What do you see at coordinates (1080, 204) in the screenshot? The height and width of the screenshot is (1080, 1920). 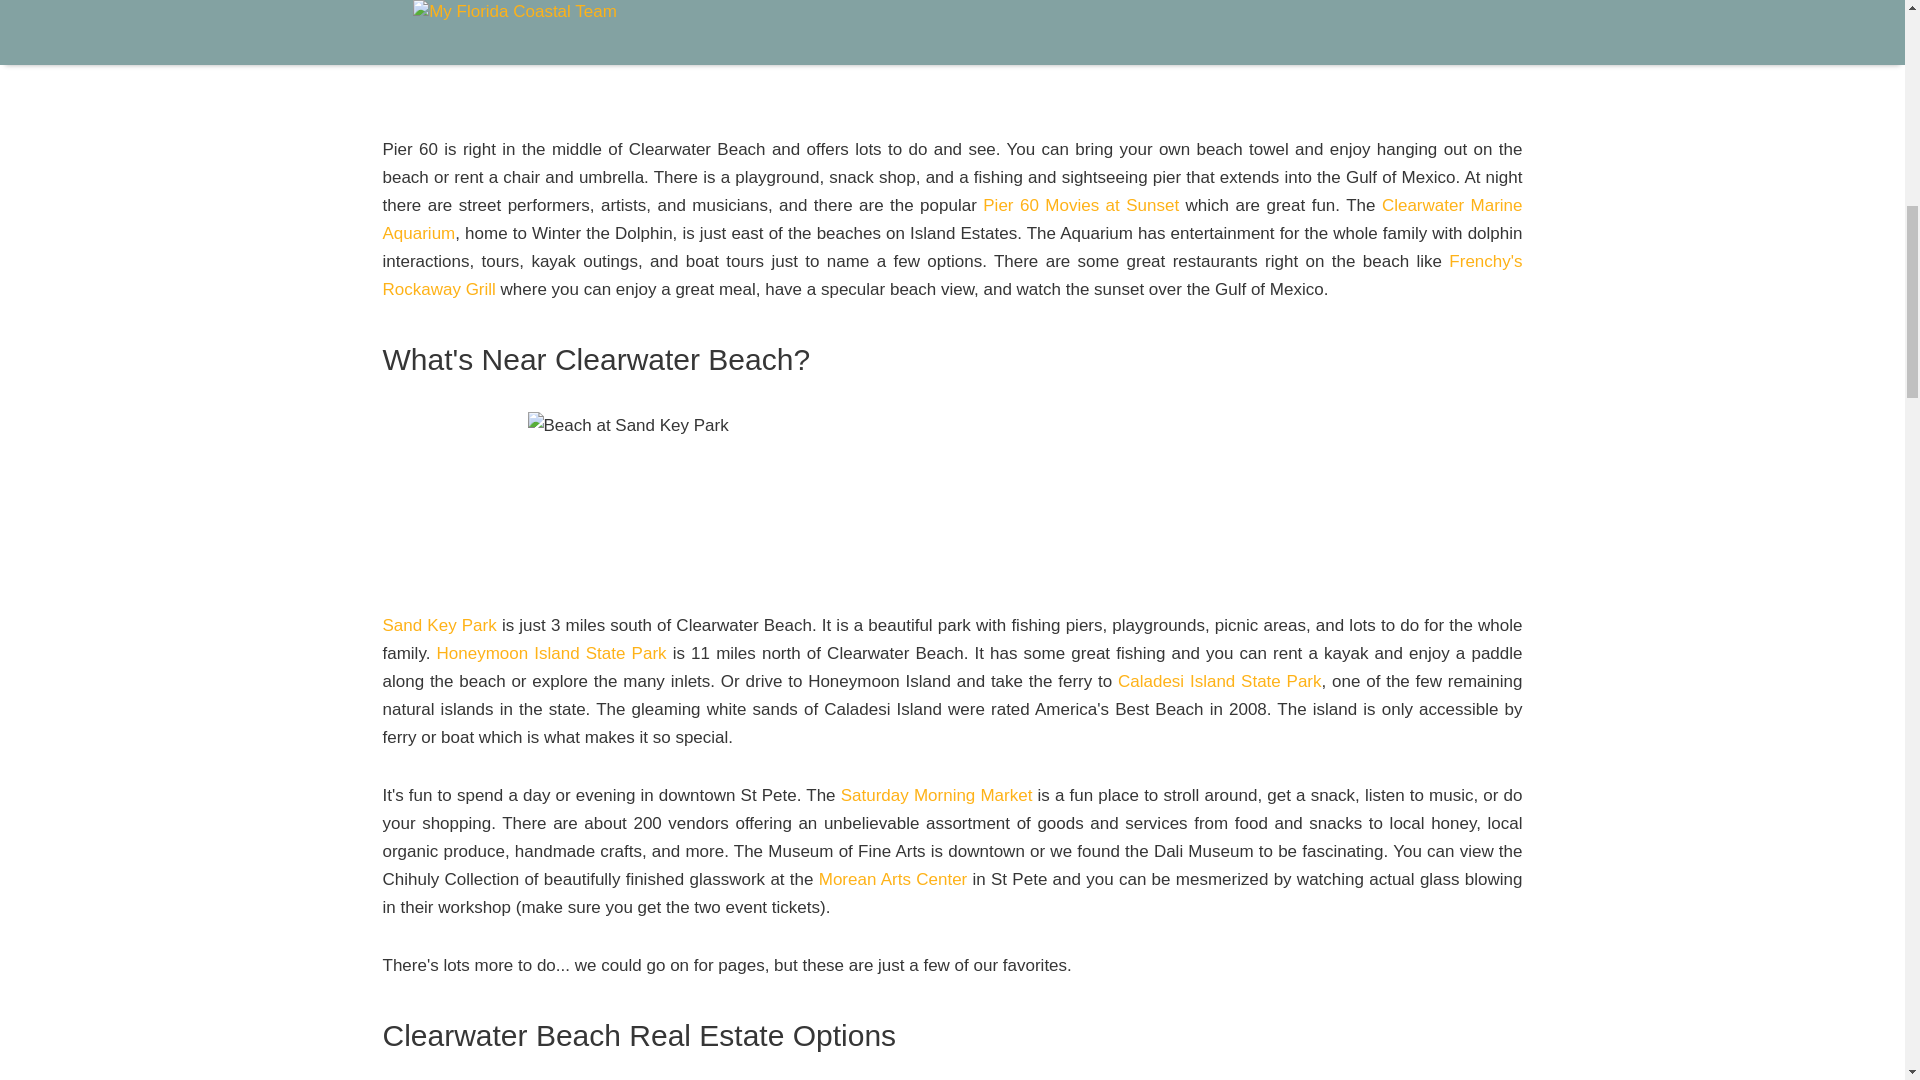 I see `See Pier 60 Website` at bounding box center [1080, 204].